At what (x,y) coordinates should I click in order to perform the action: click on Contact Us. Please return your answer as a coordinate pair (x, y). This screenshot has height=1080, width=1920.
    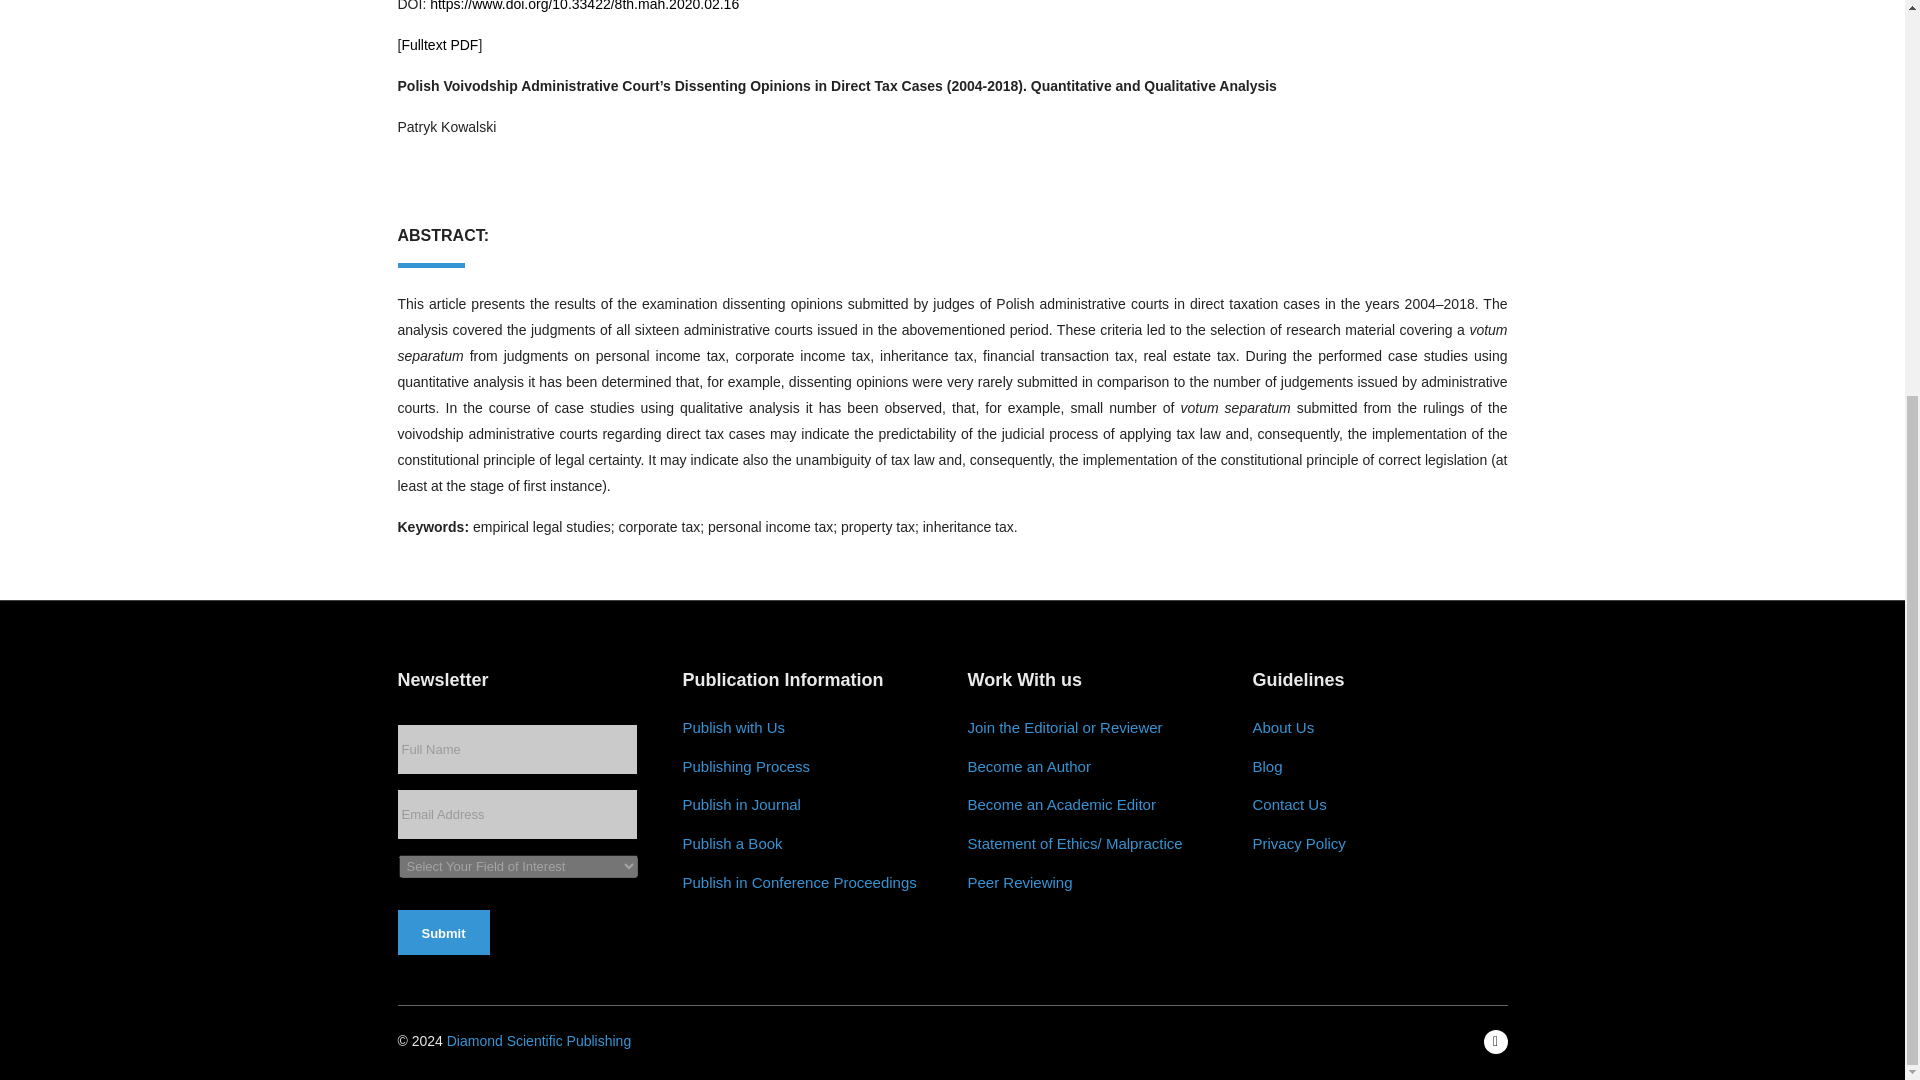
    Looking at the image, I should click on (1288, 805).